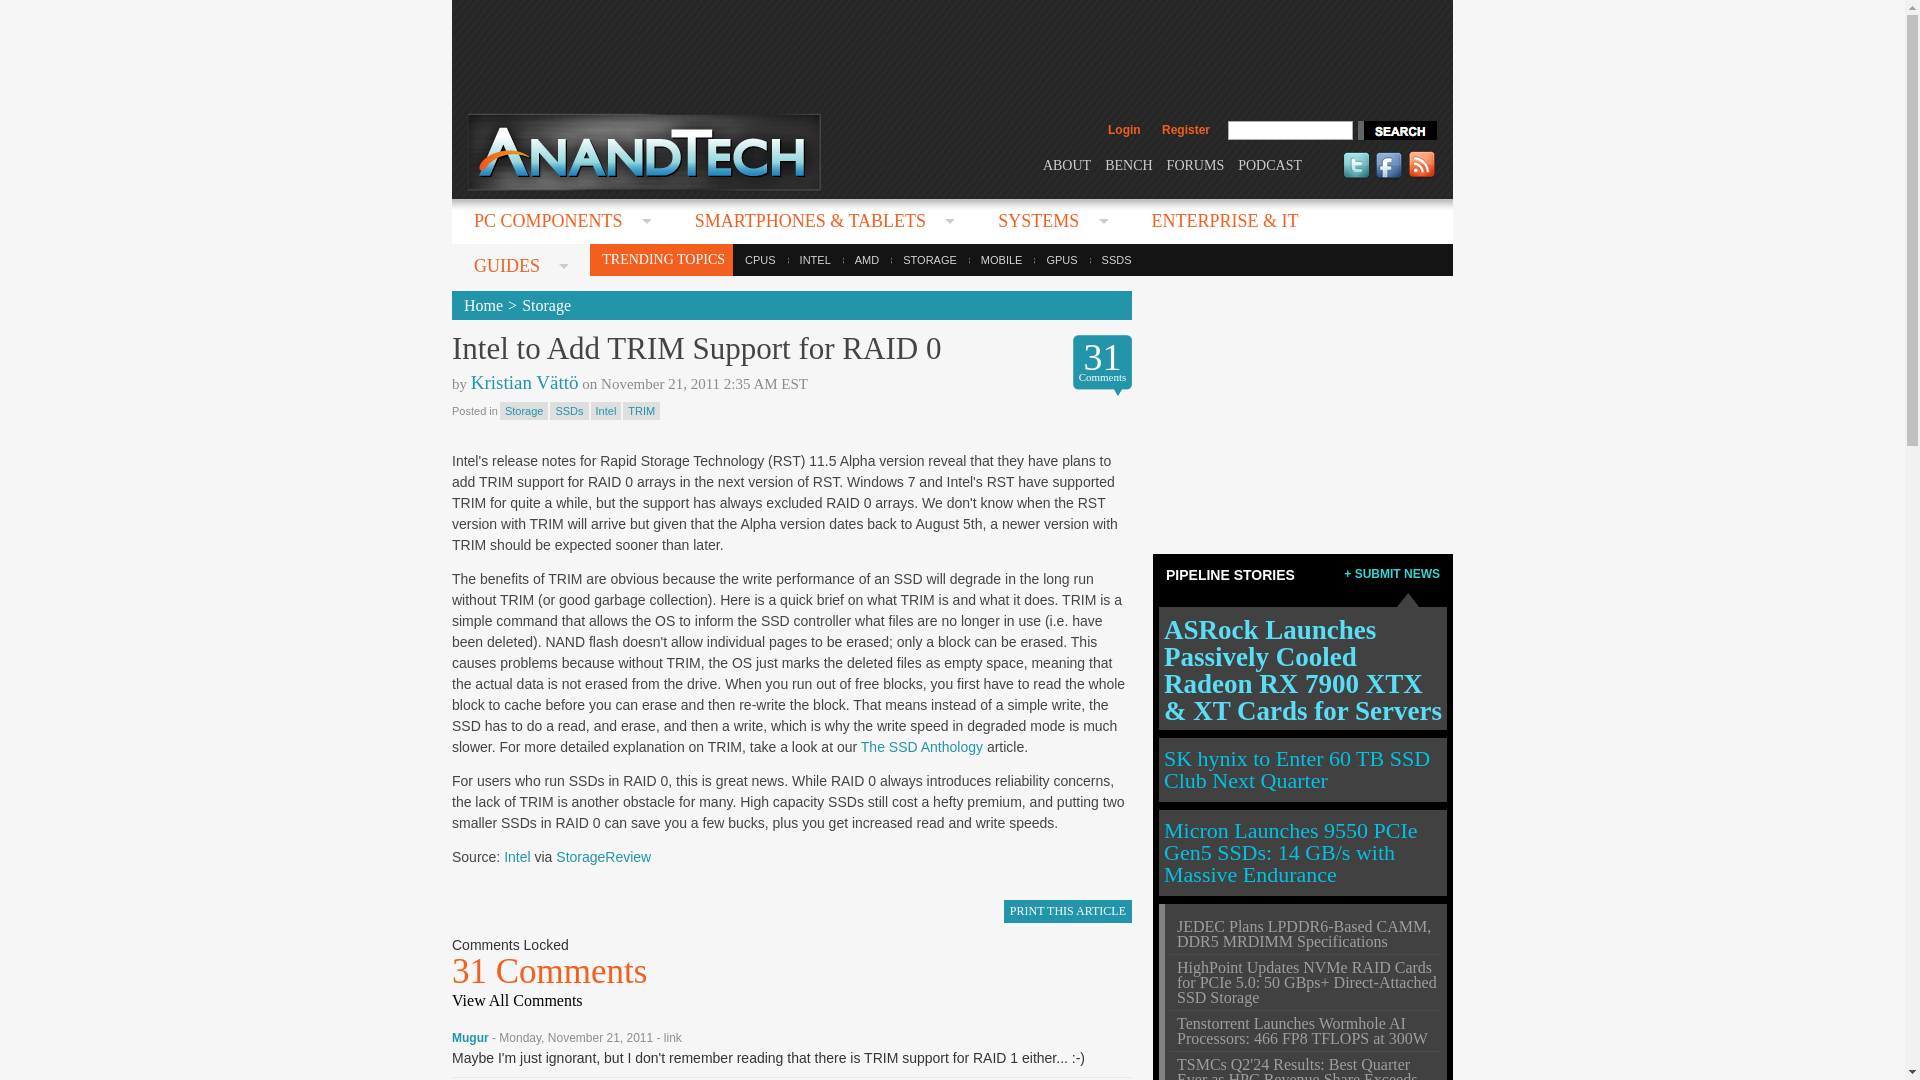 The height and width of the screenshot is (1080, 1920). I want to click on Login, so click(1124, 130).